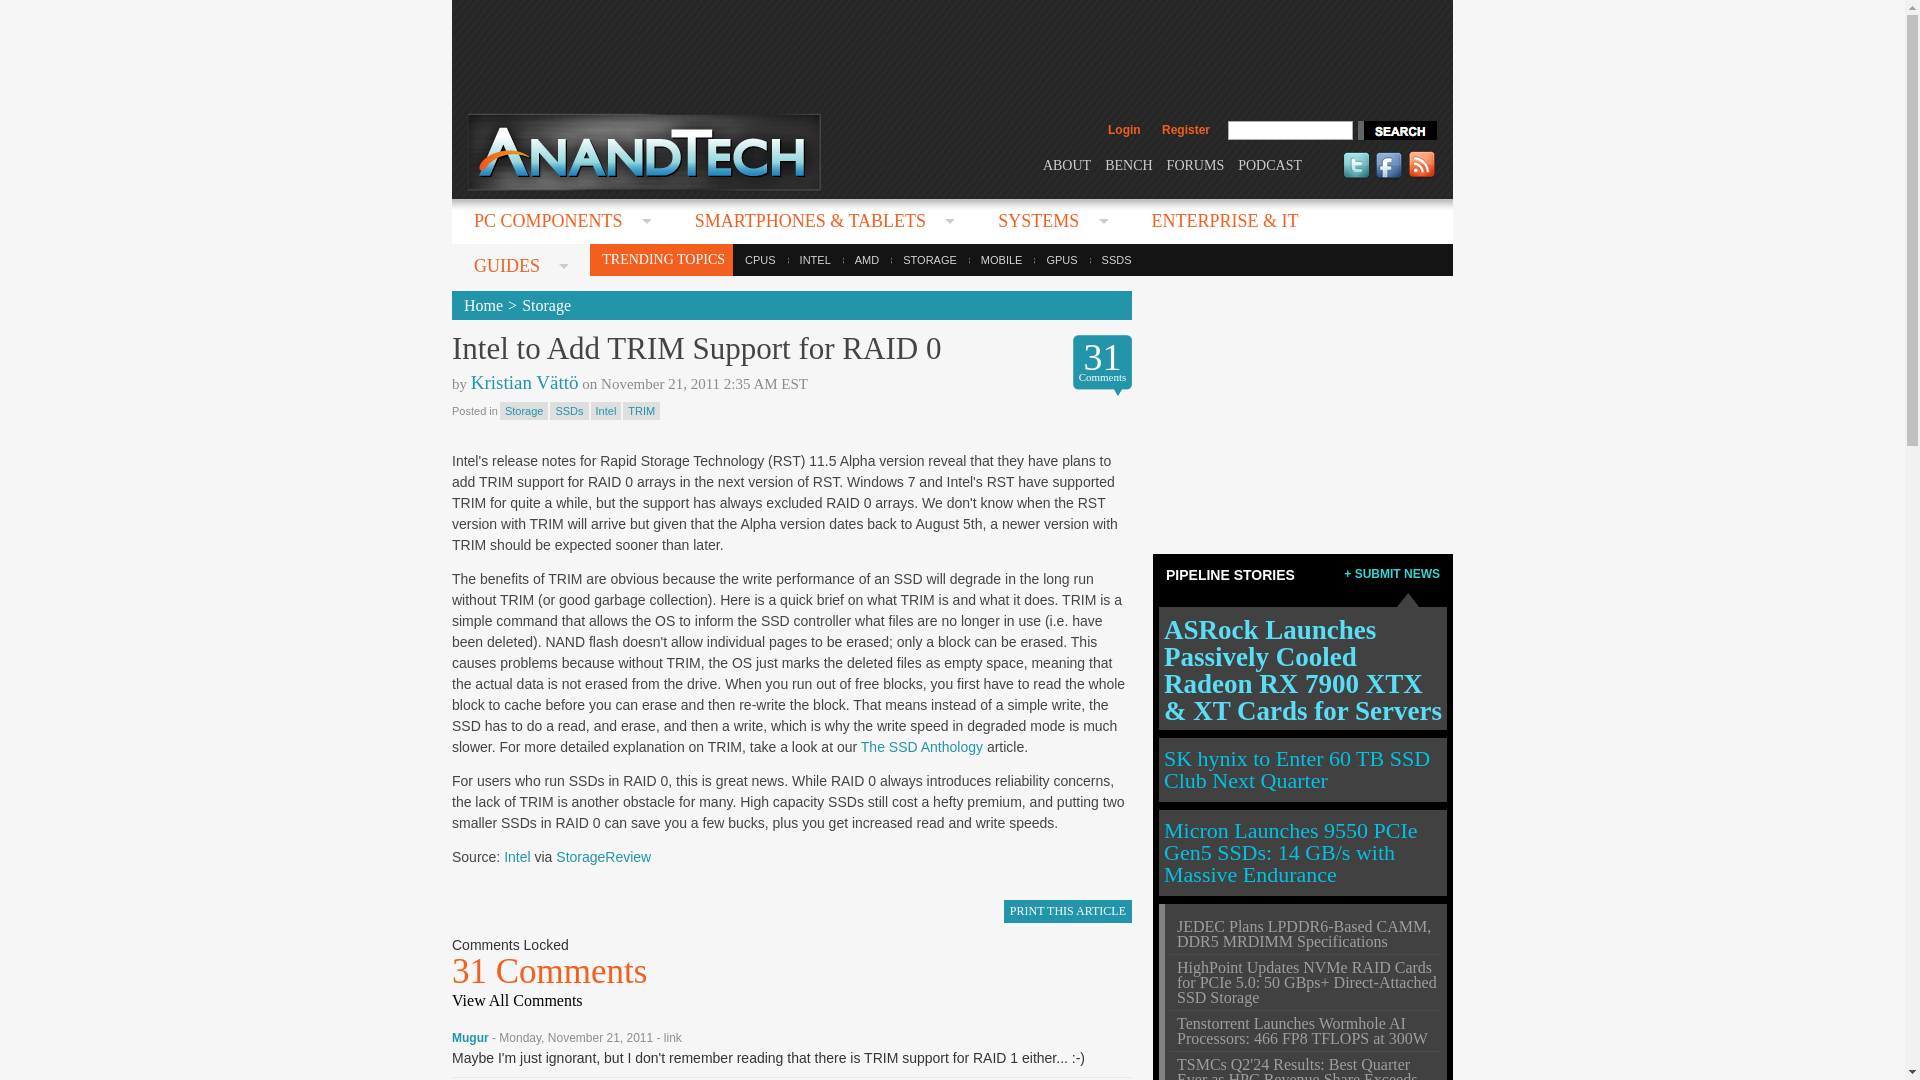 The height and width of the screenshot is (1080, 1920). I want to click on Login, so click(1124, 130).